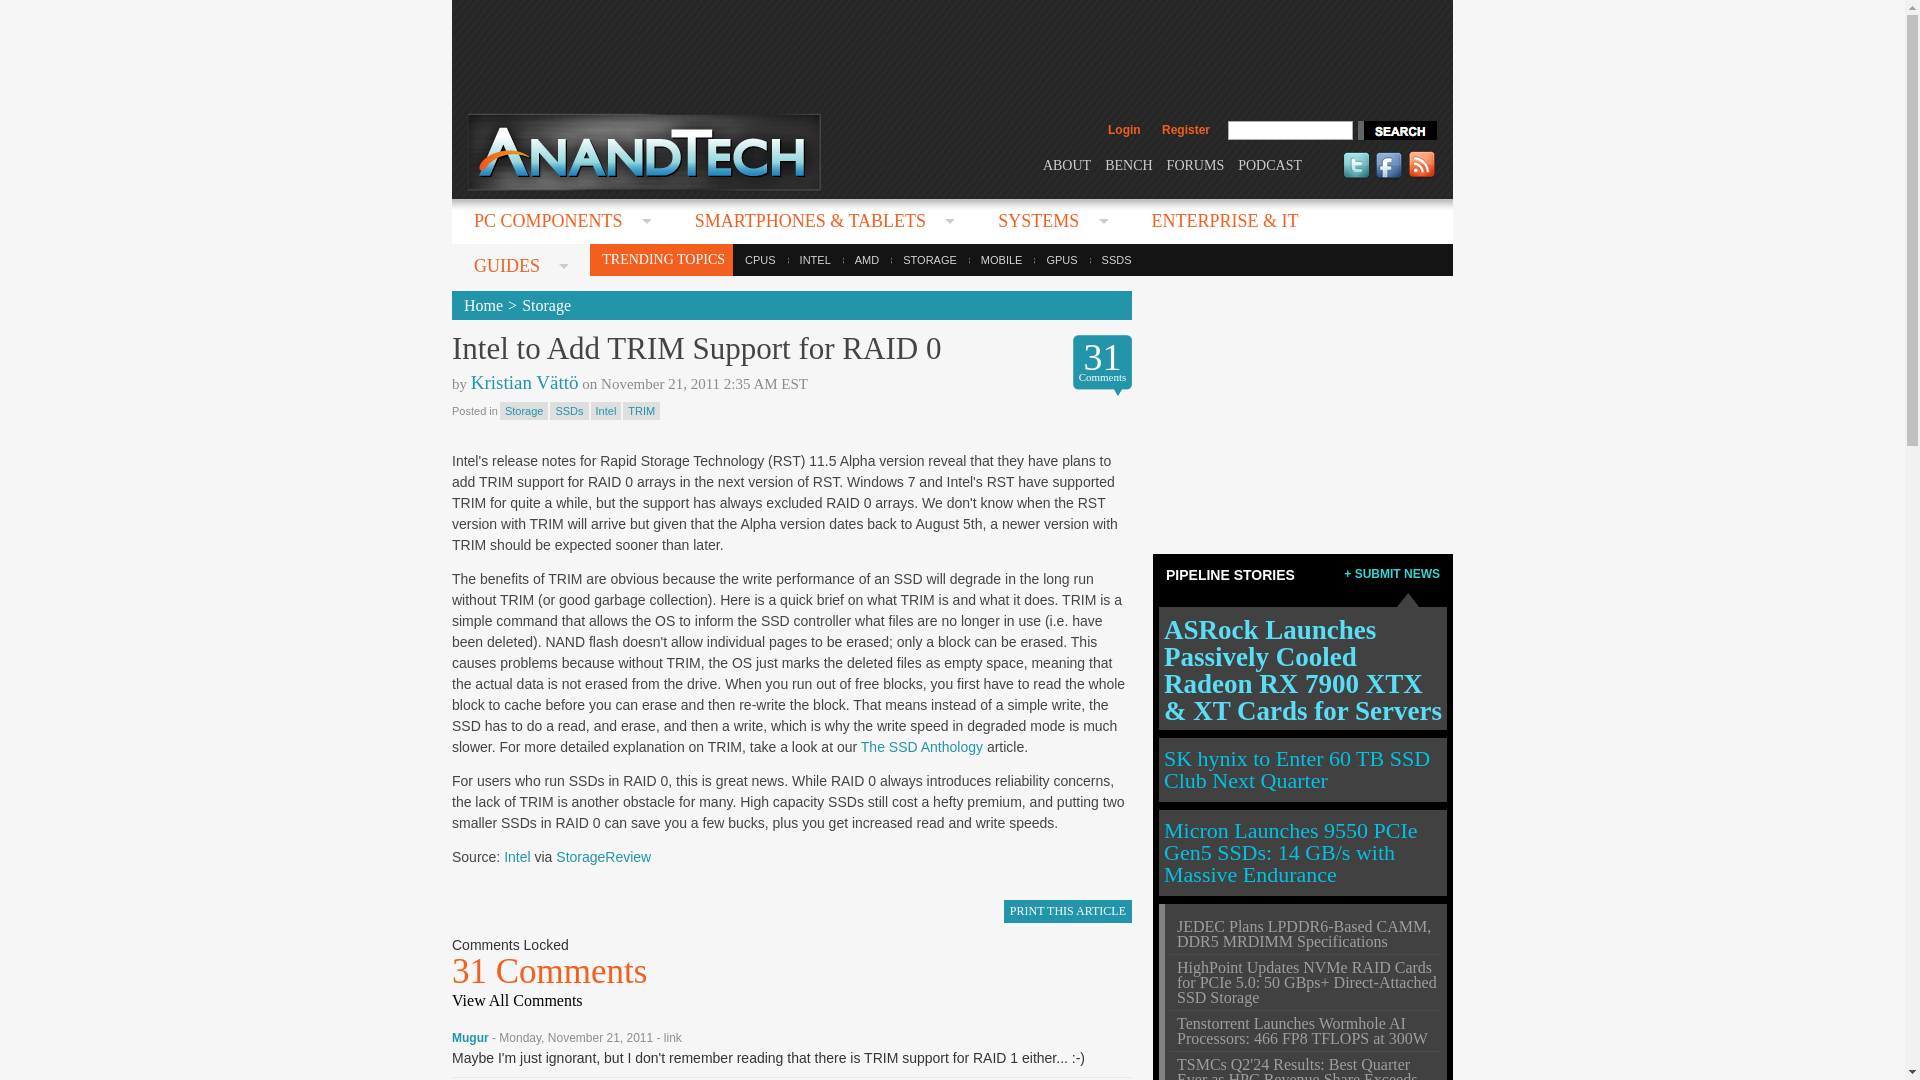 The height and width of the screenshot is (1080, 1920). I want to click on Login, so click(1124, 130).